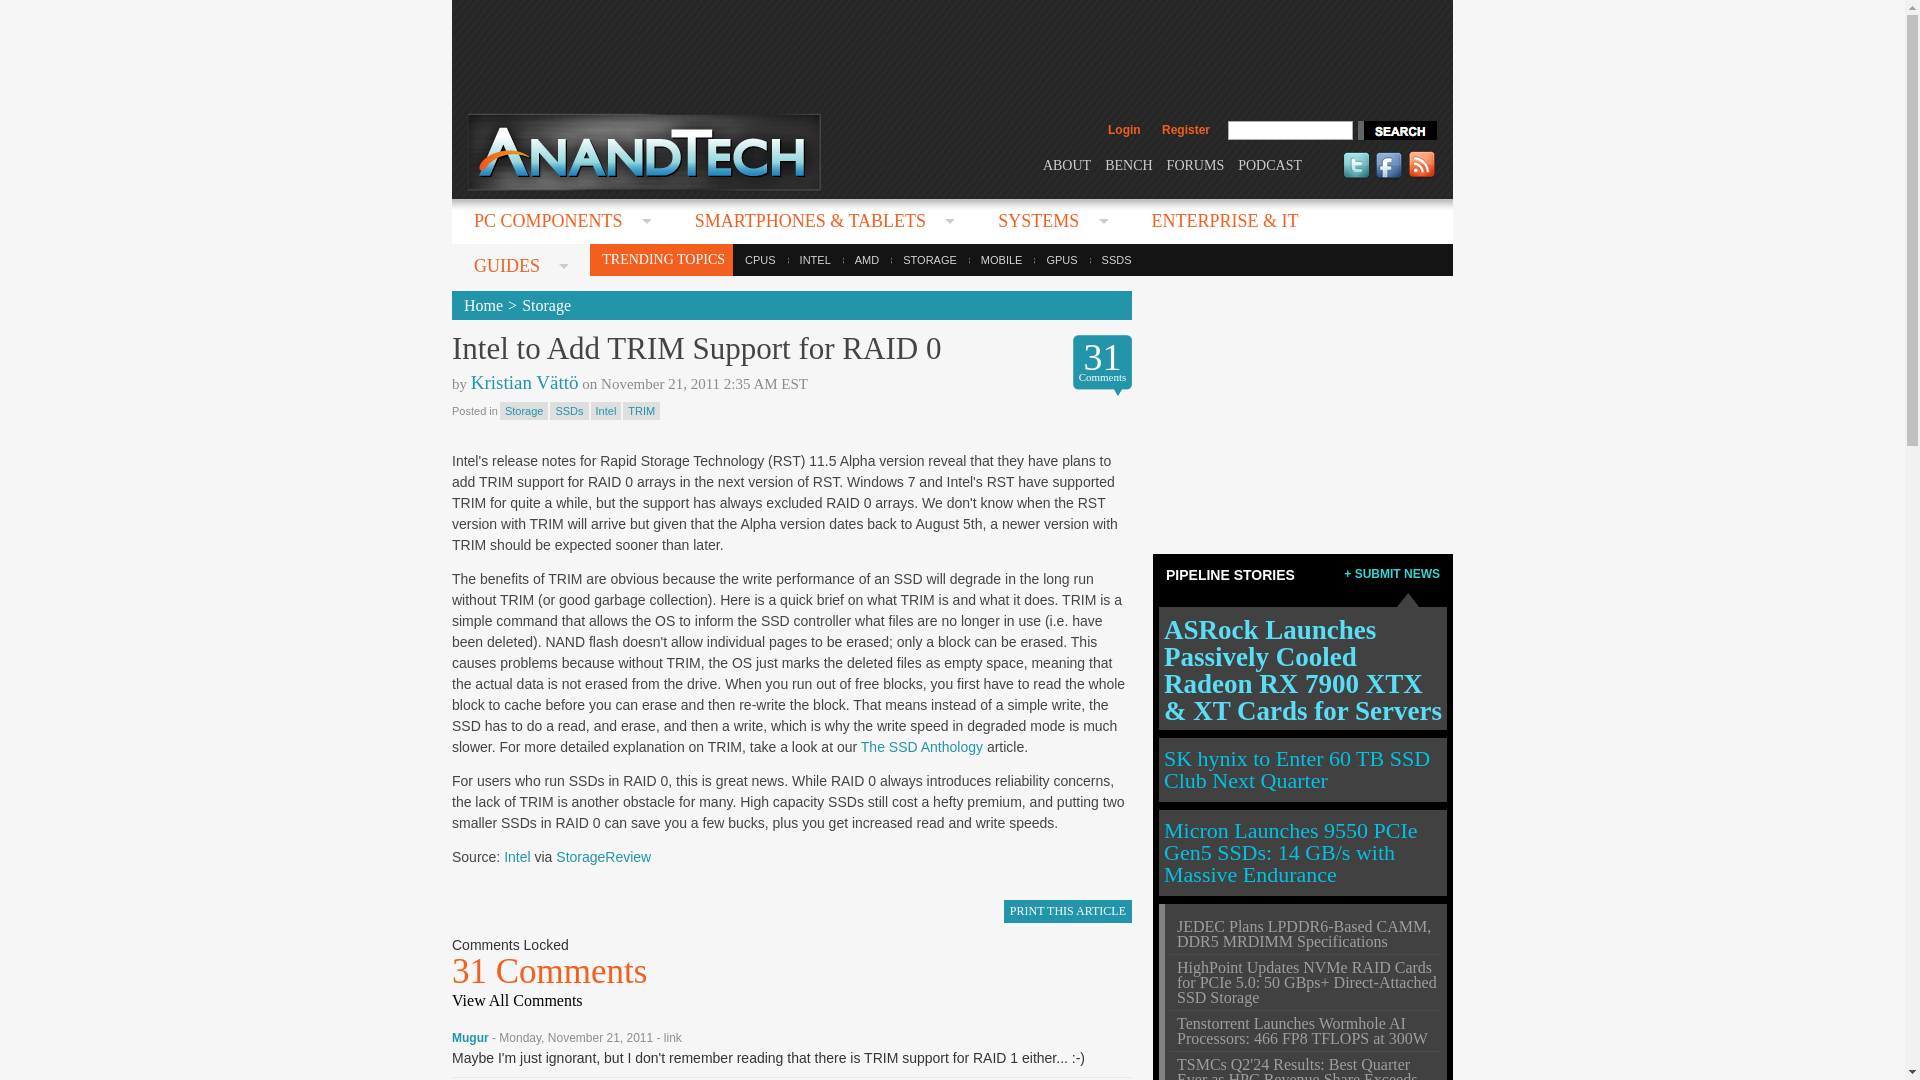 The height and width of the screenshot is (1080, 1920). I want to click on Login, so click(1124, 130).